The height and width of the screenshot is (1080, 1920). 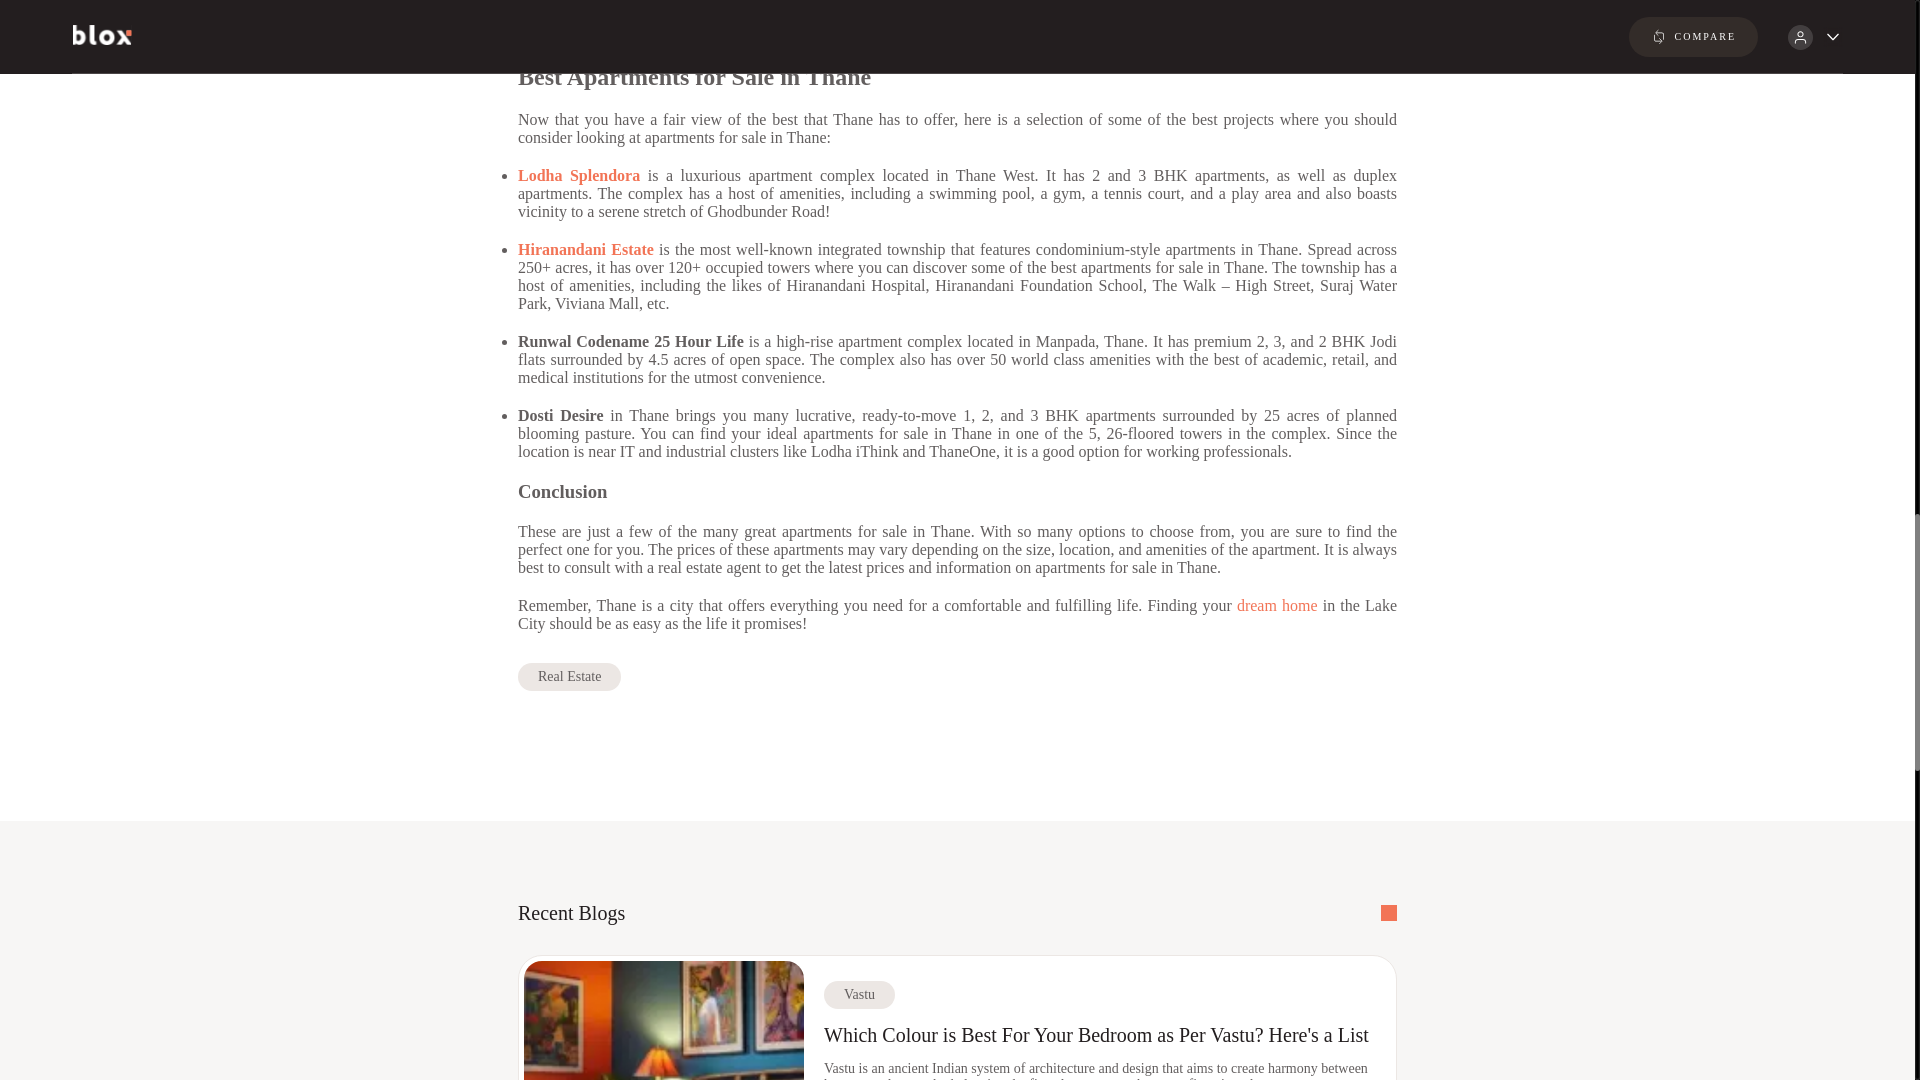 I want to click on dream home, so click(x=1276, y=606).